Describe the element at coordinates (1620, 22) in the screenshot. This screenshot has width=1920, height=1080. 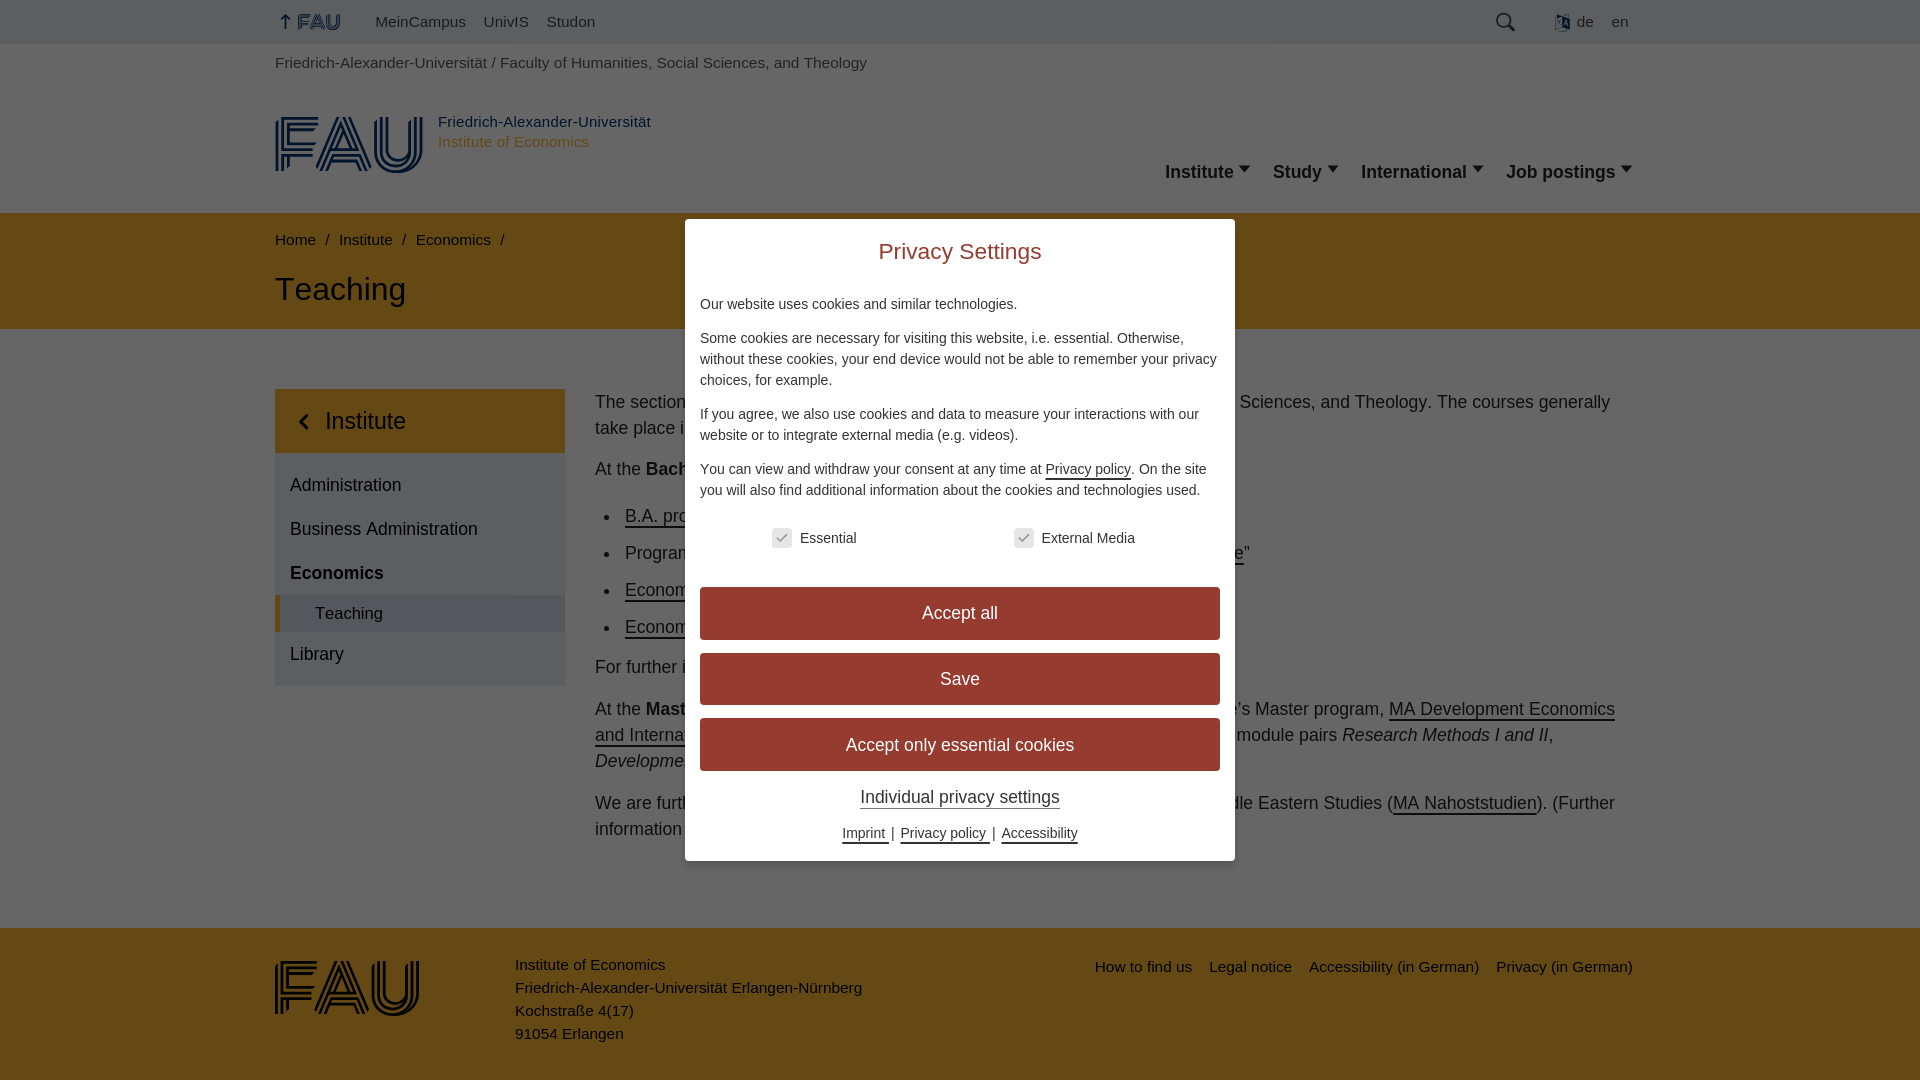
I see `en` at that location.